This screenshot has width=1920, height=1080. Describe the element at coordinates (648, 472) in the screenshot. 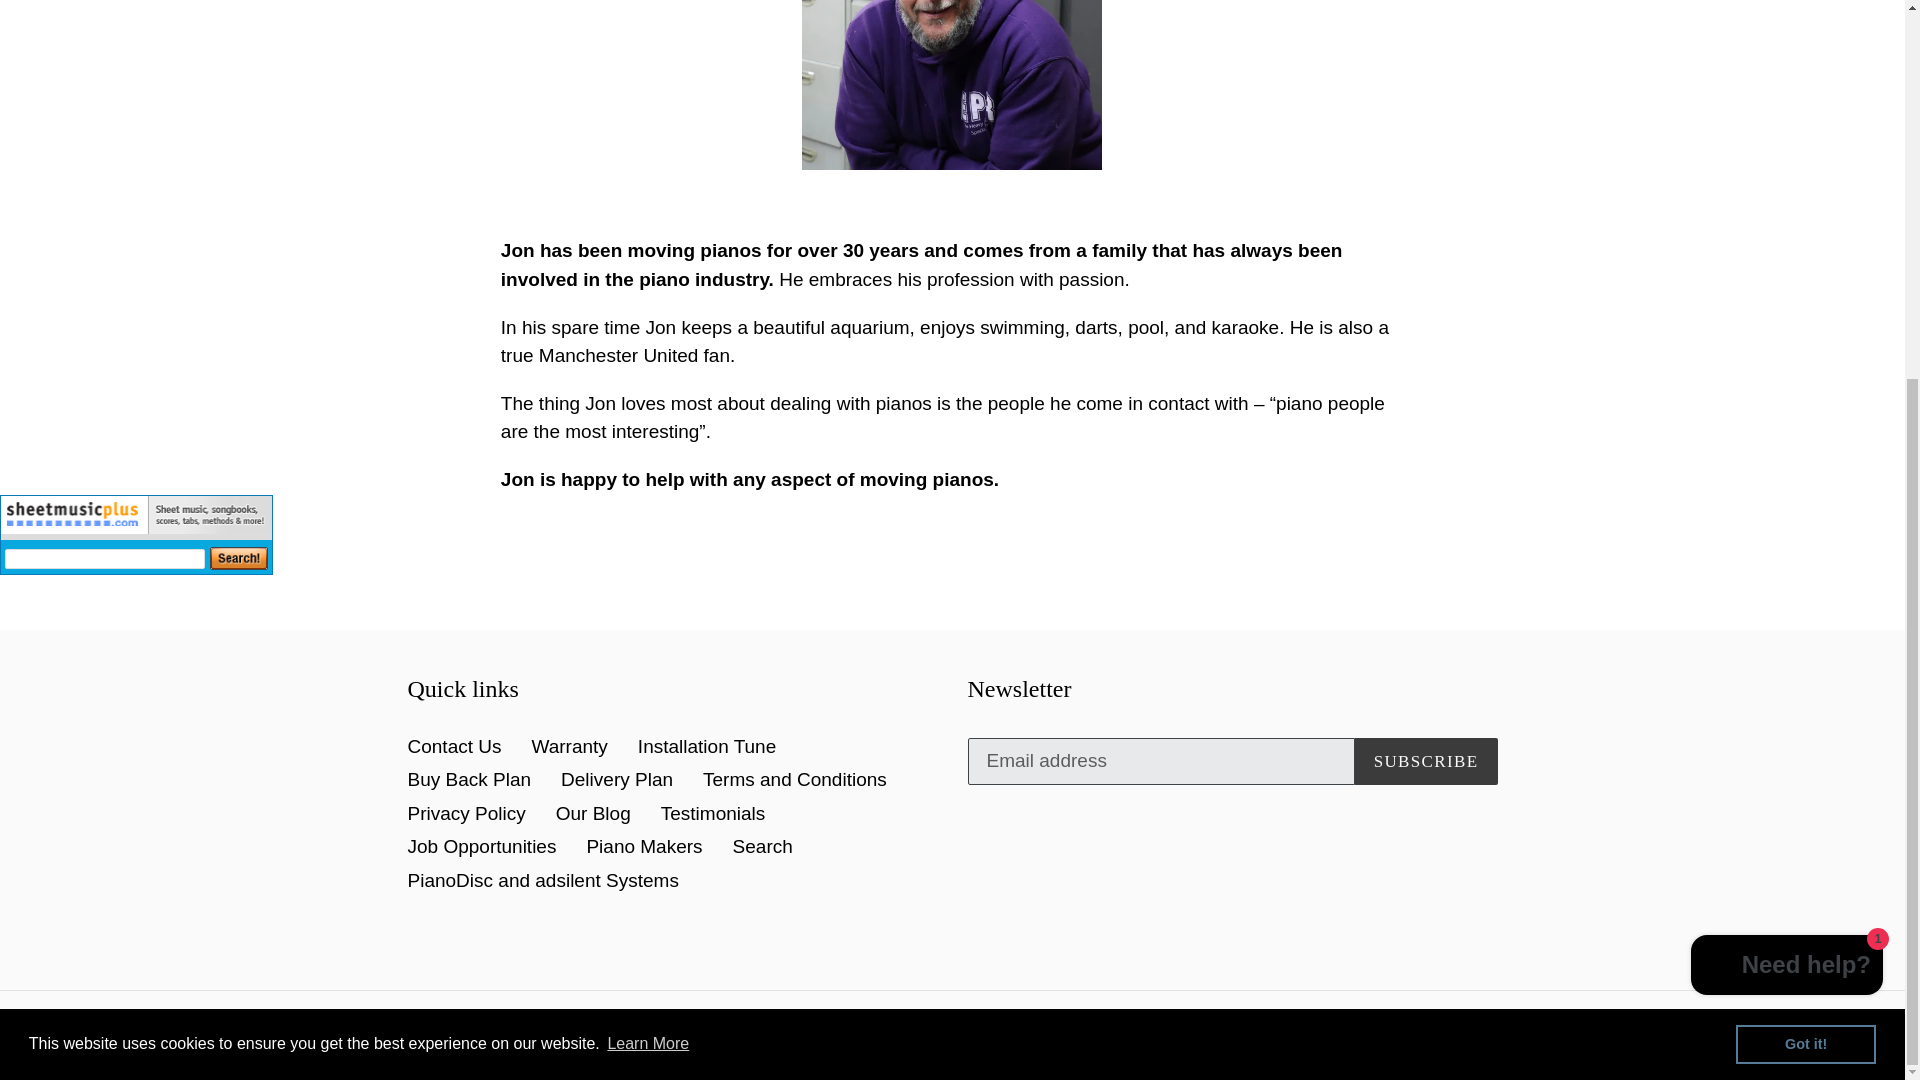

I see `Learn More` at that location.